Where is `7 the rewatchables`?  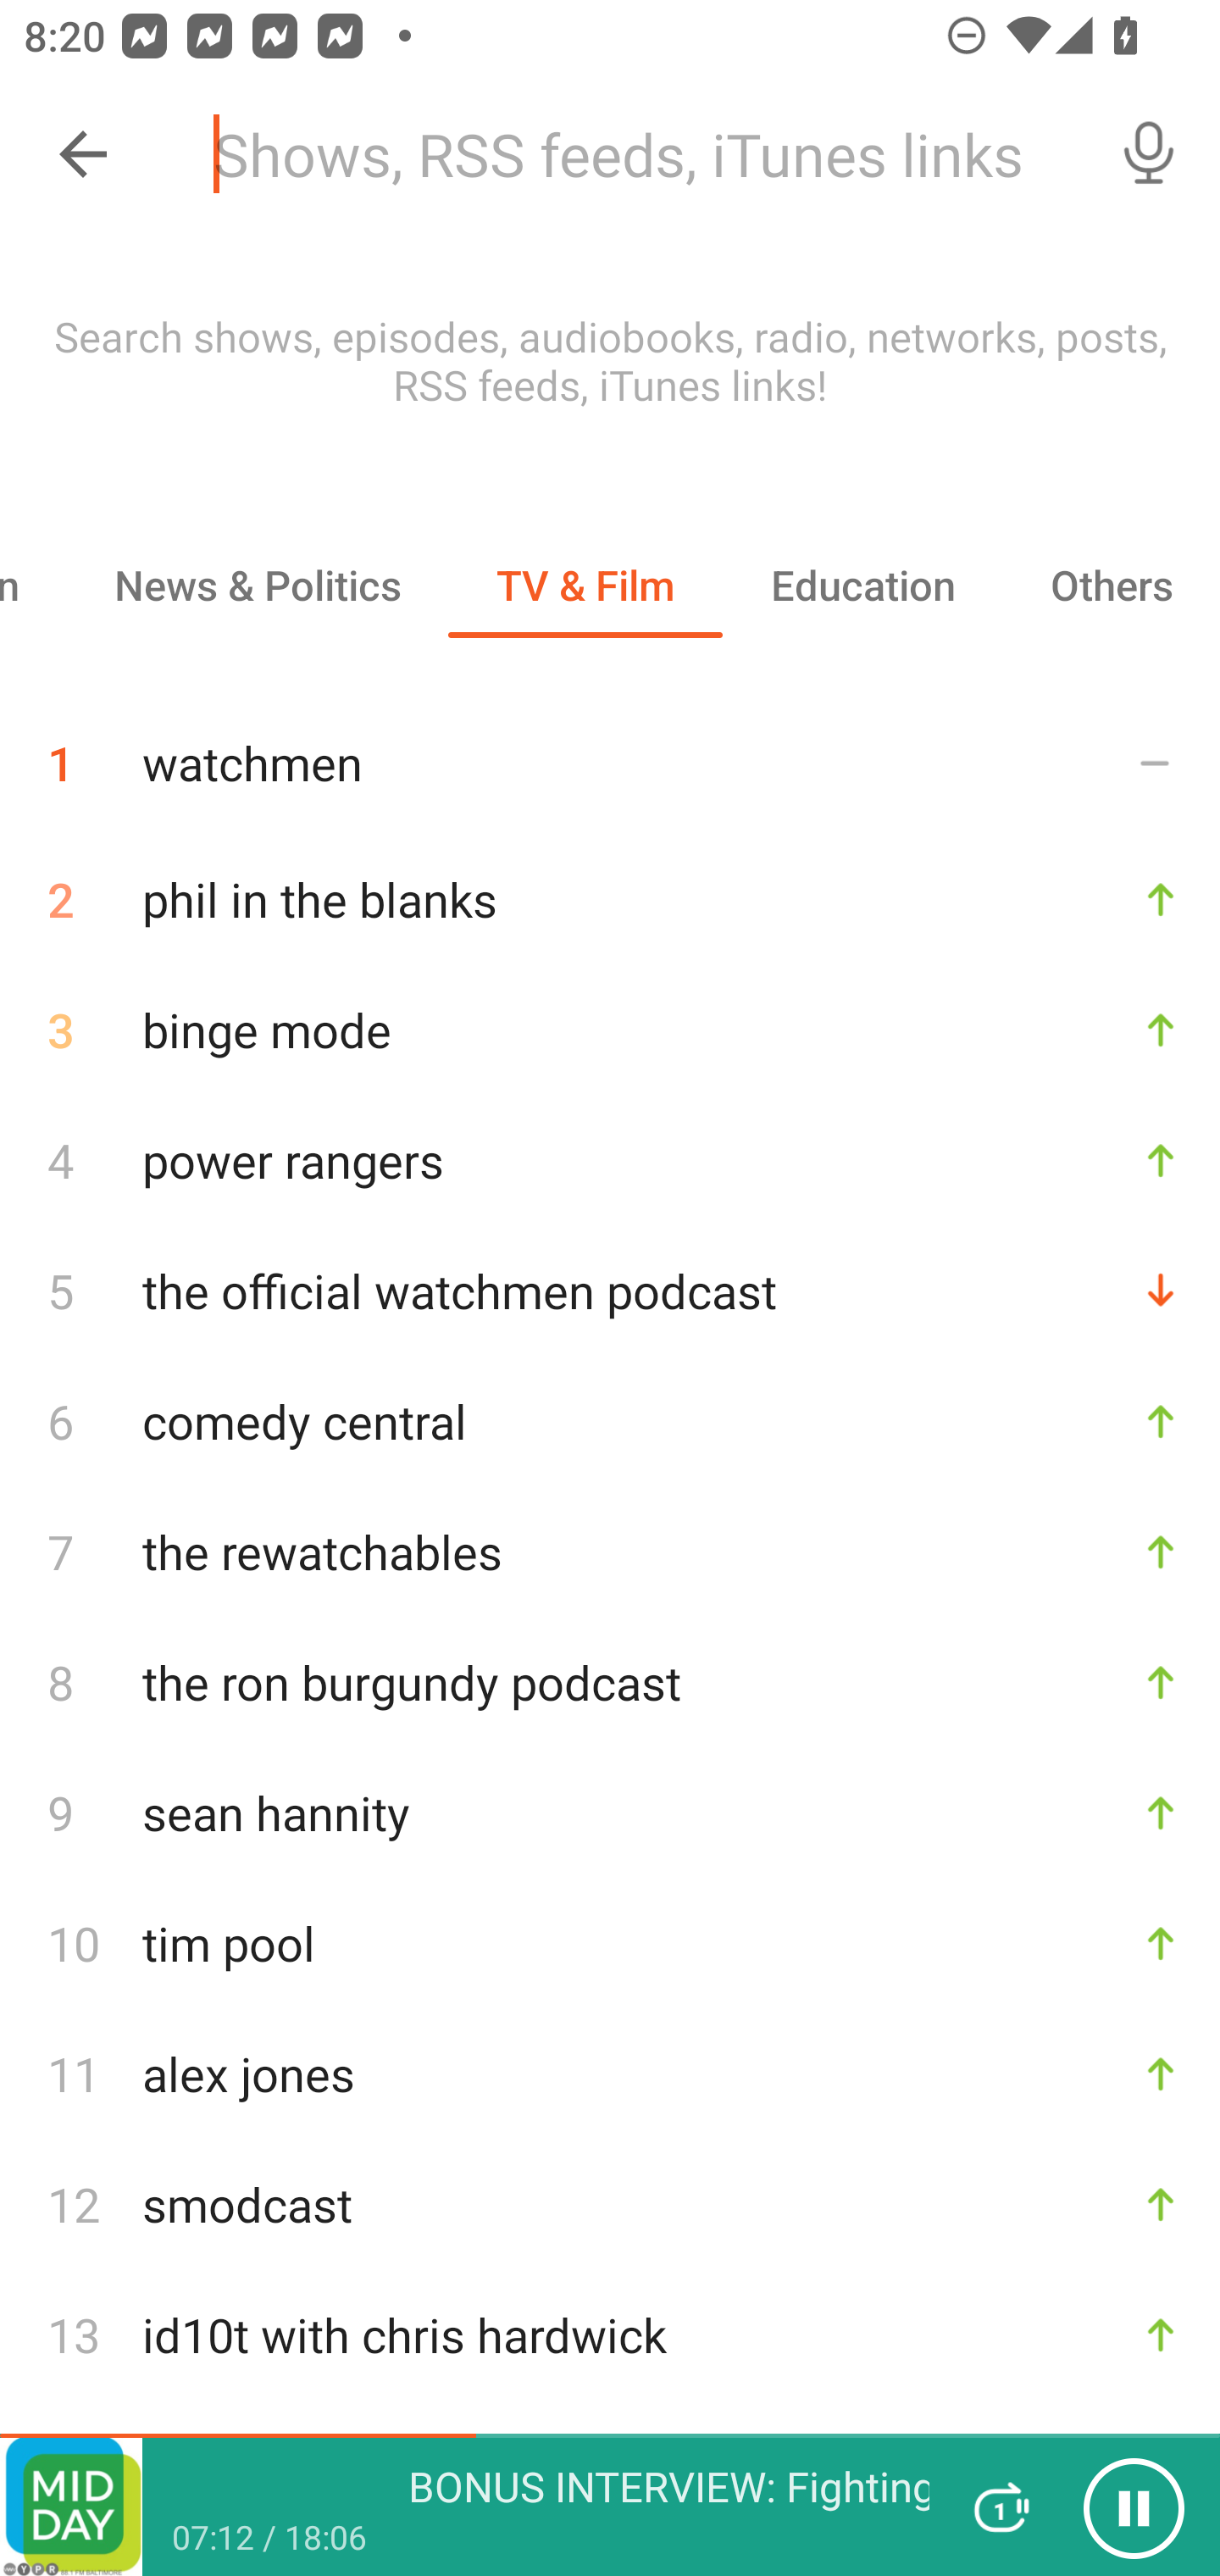 7 the rewatchables is located at coordinates (610, 1552).